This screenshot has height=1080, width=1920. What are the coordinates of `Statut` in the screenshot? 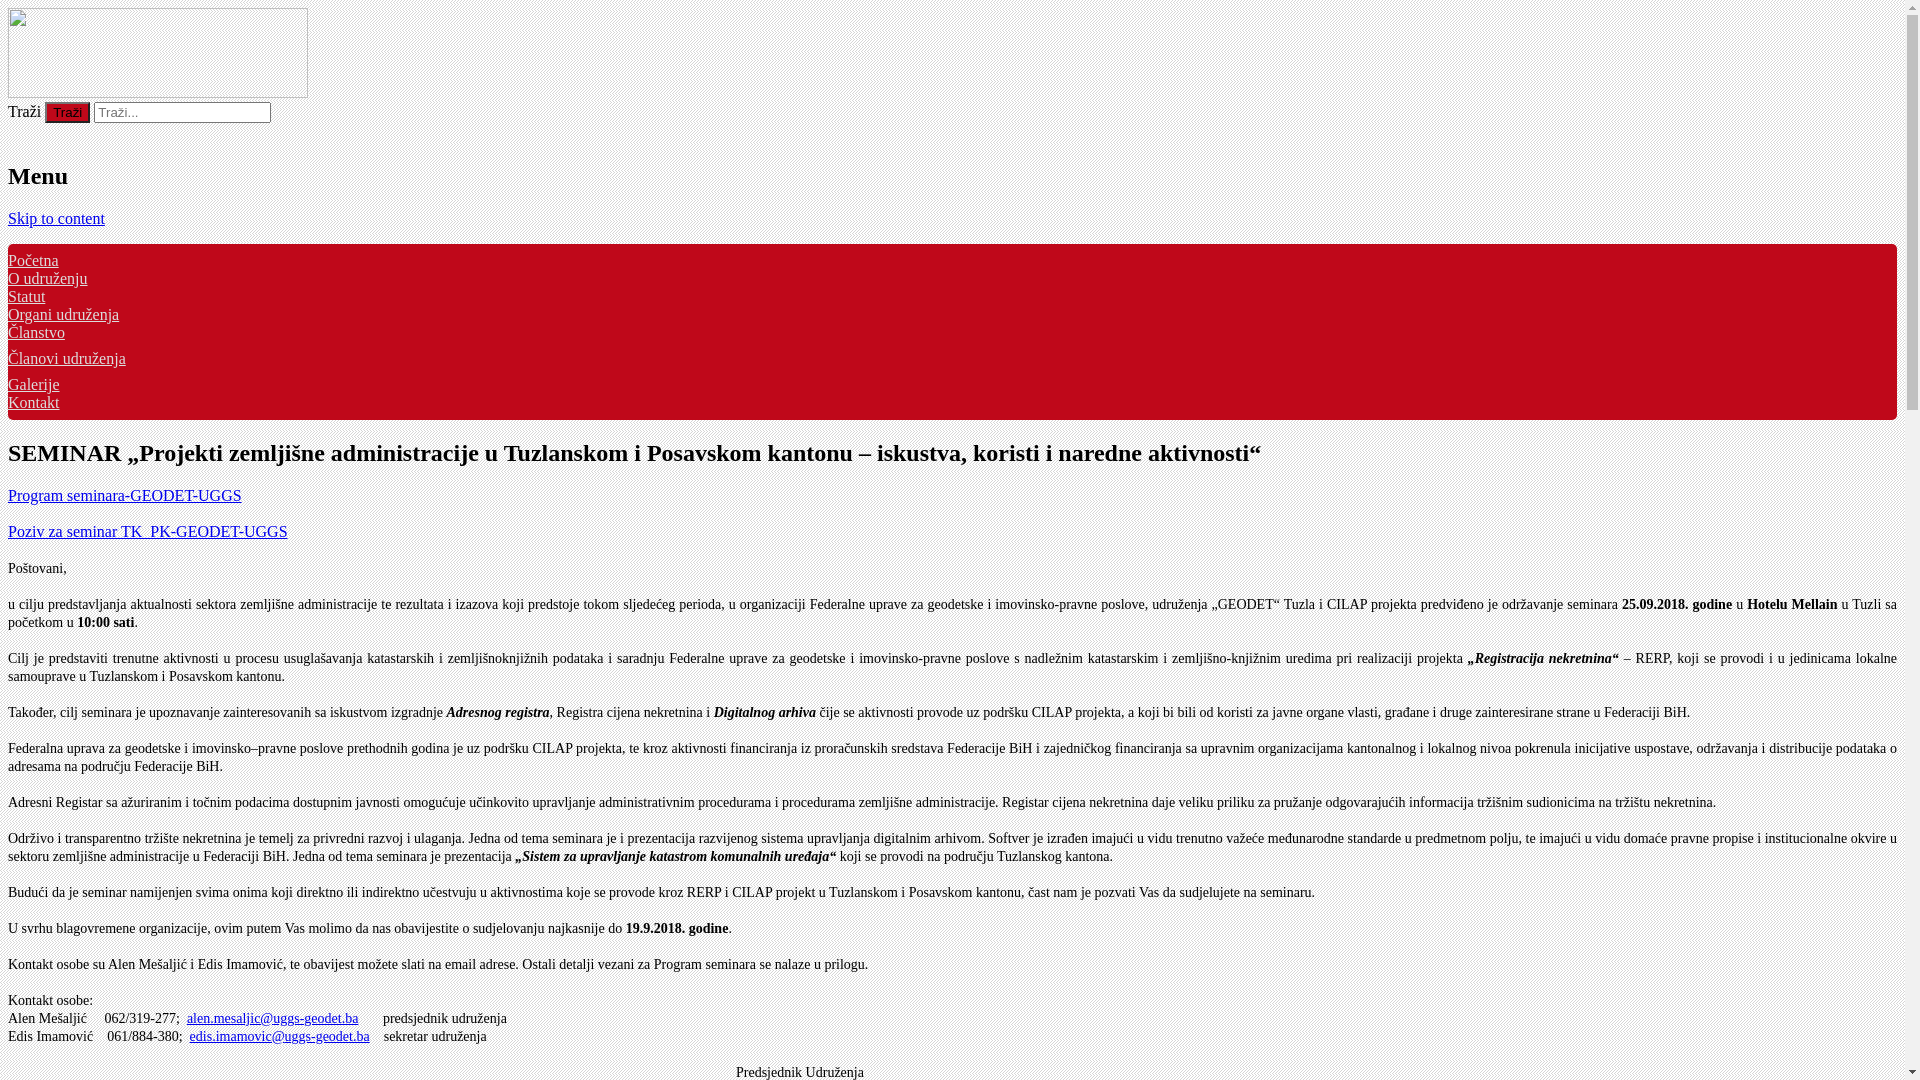 It's located at (26, 296).